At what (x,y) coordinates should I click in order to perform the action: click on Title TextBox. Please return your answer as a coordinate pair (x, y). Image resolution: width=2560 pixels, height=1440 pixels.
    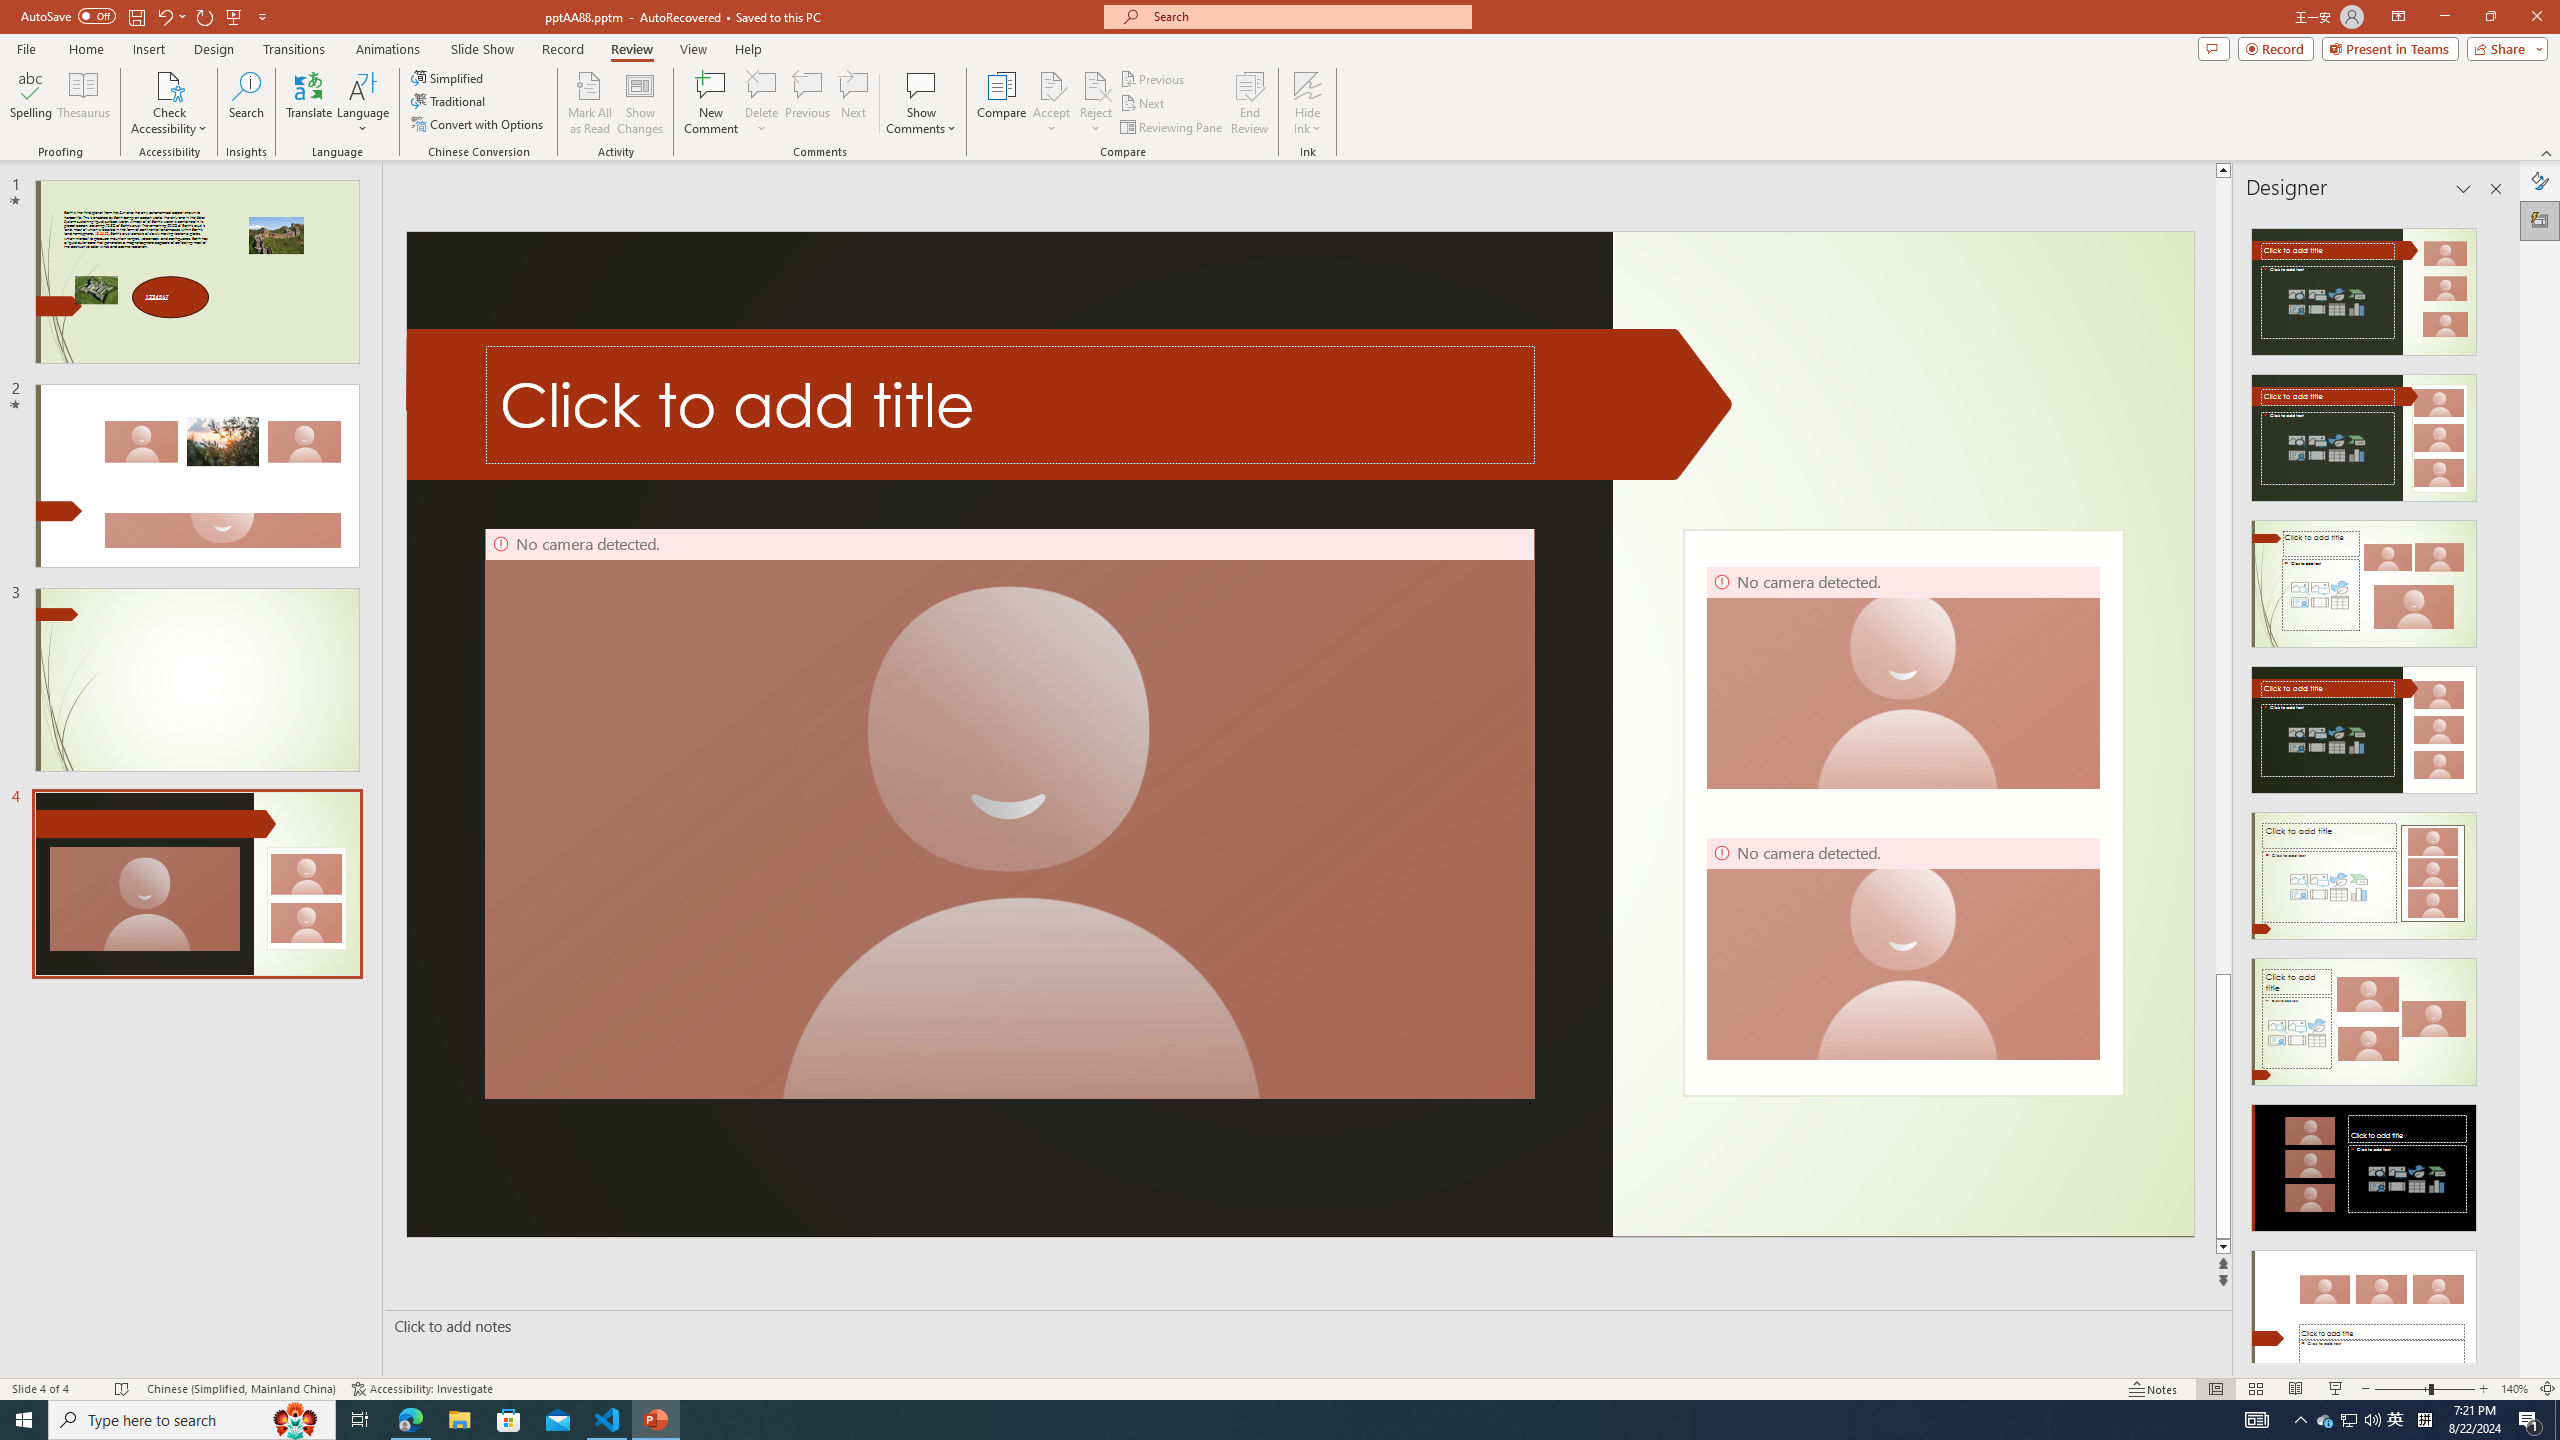
    Looking at the image, I should click on (1011, 404).